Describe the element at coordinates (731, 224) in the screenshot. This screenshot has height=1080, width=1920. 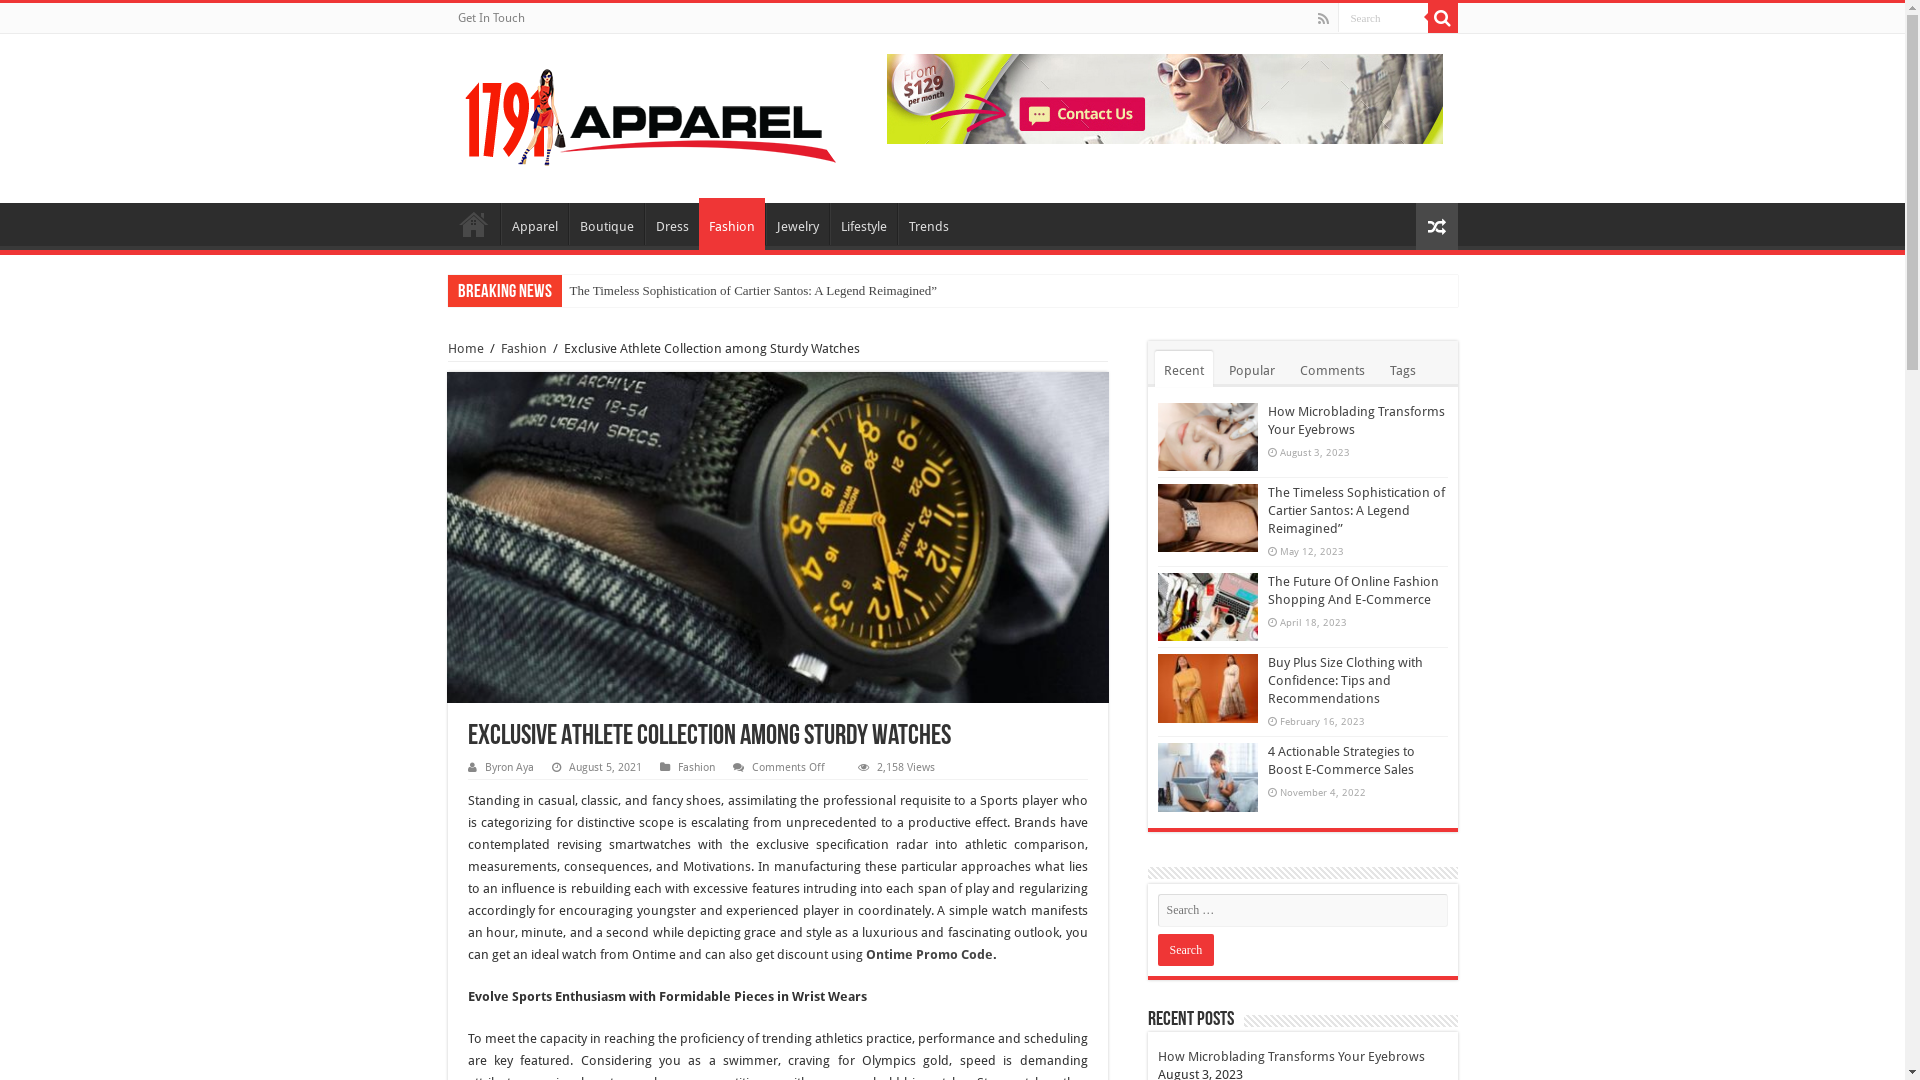
I see `Fashion` at that location.